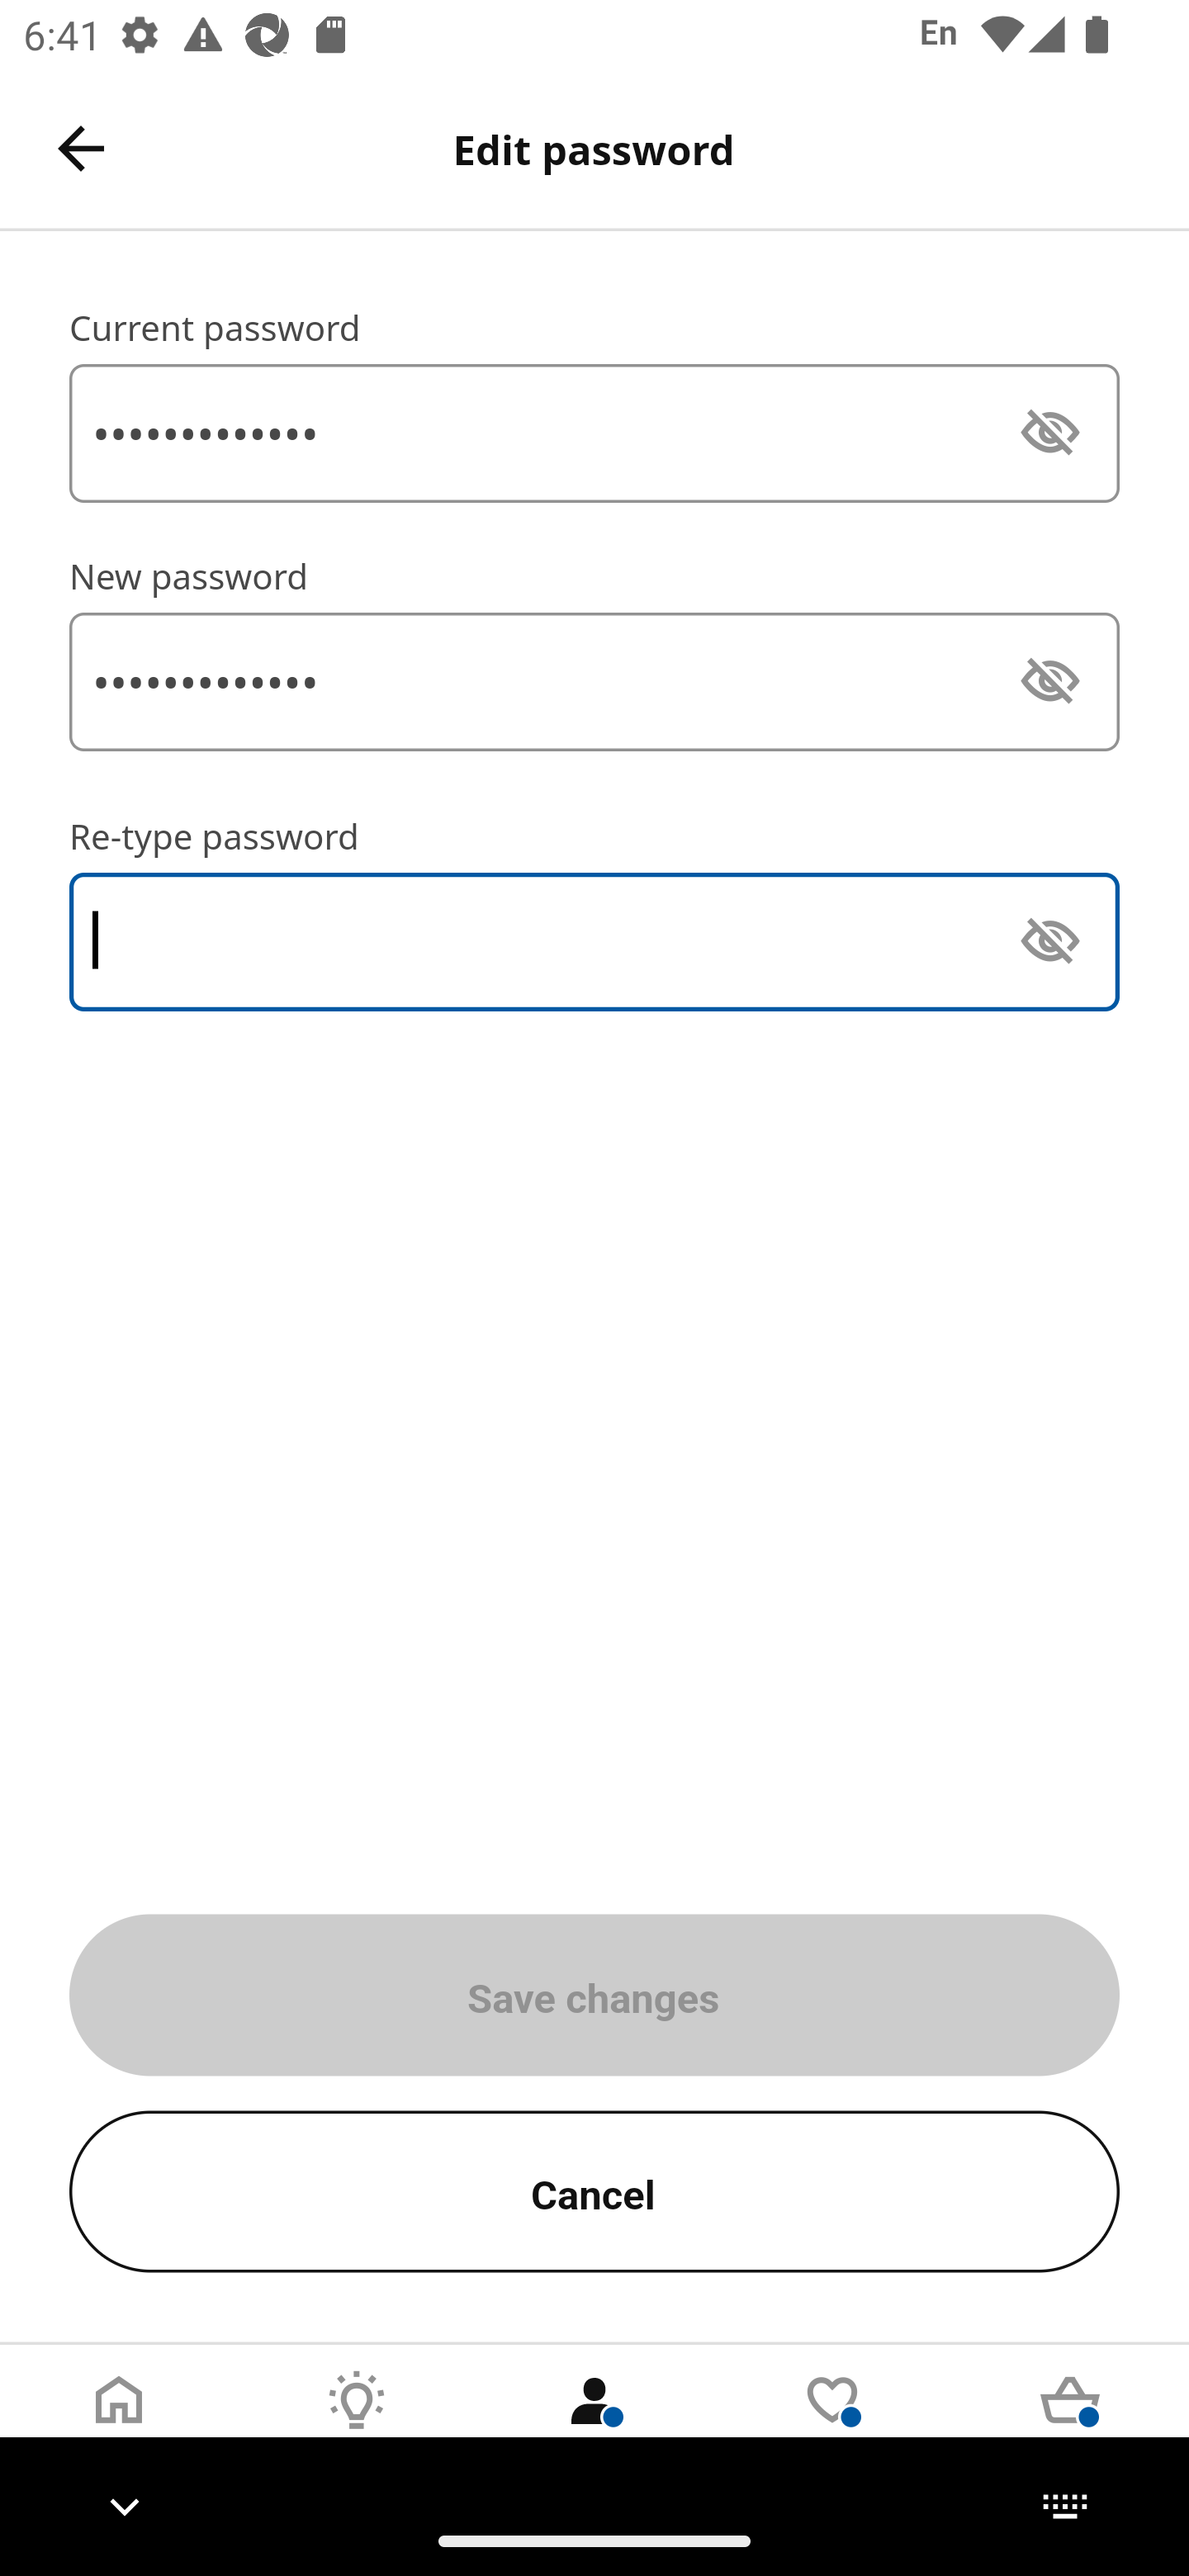 This screenshot has width=1189, height=2576. Describe the element at coordinates (594, 2425) in the screenshot. I see `User
Tab 3 of 5` at that location.